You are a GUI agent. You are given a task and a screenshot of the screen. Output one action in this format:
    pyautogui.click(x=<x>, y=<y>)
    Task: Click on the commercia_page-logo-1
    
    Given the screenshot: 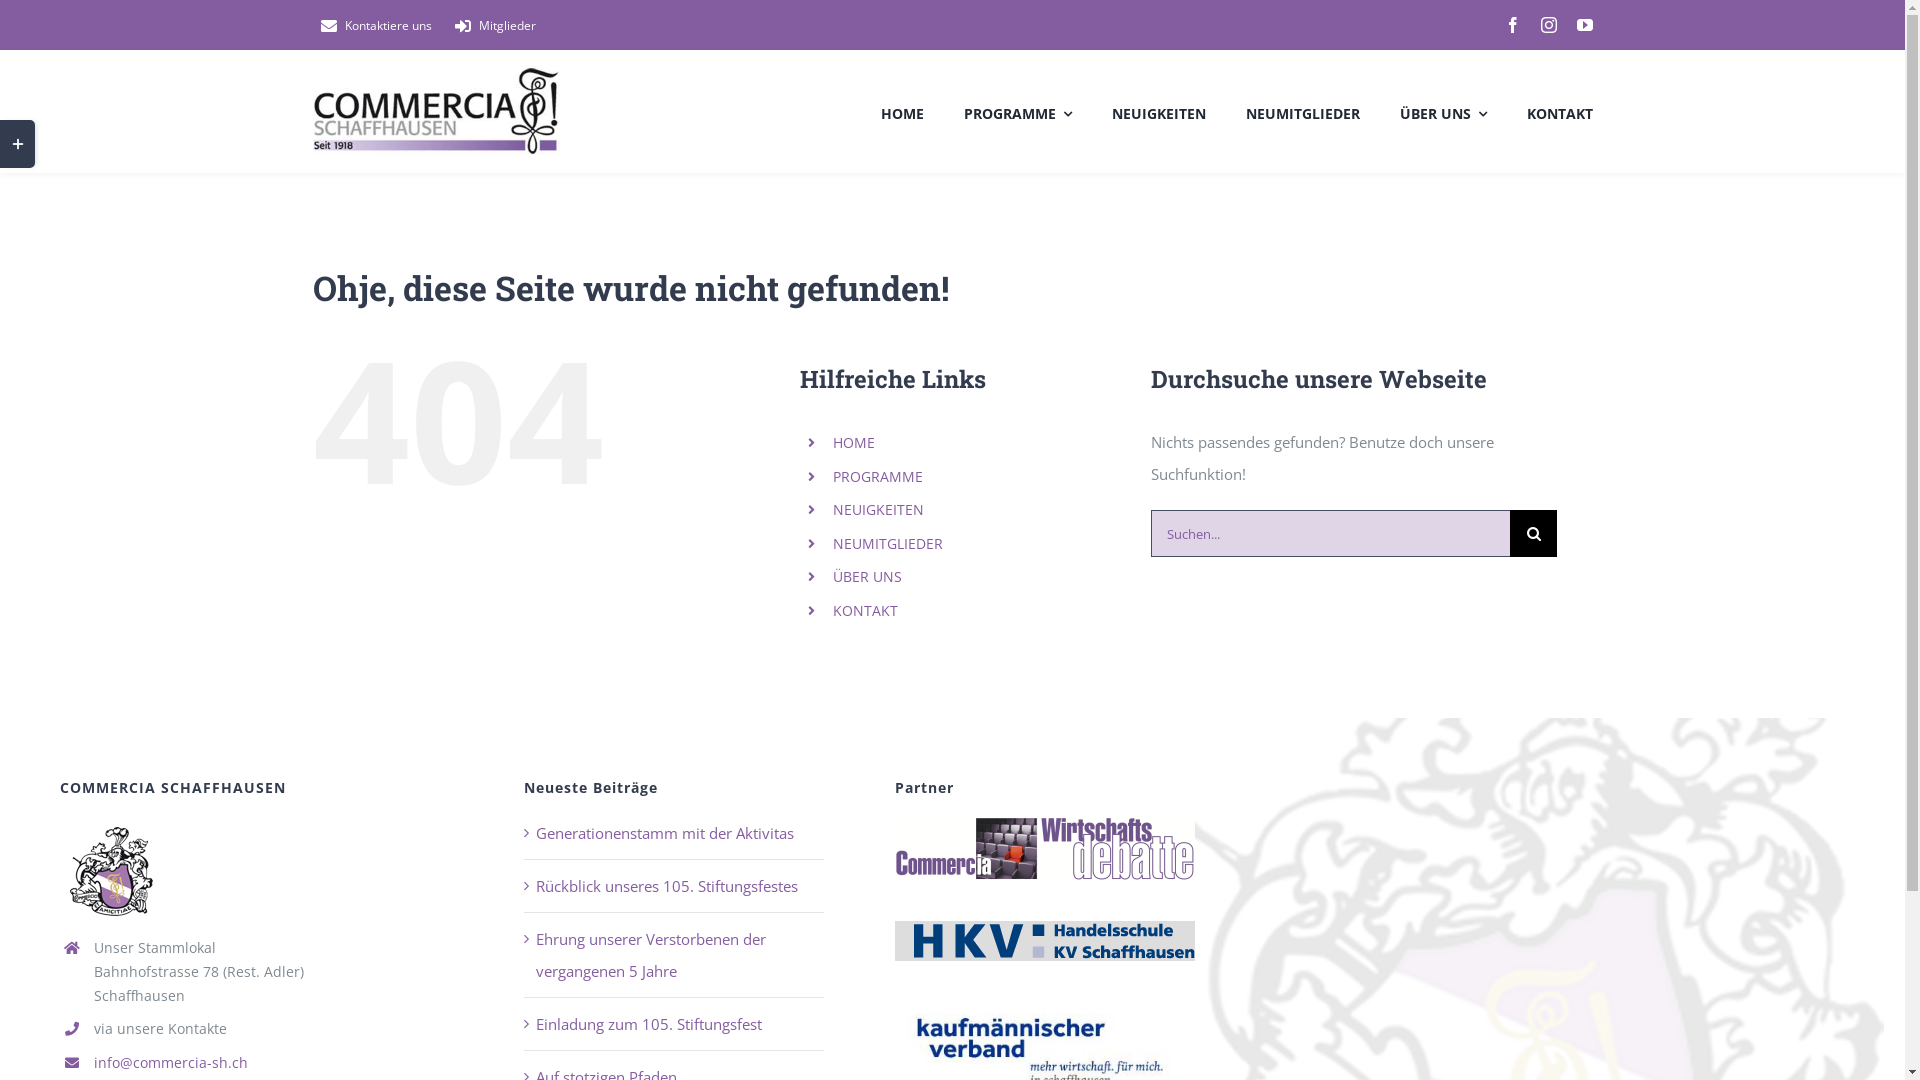 What is the action you would take?
    pyautogui.click(x=112, y=872)
    